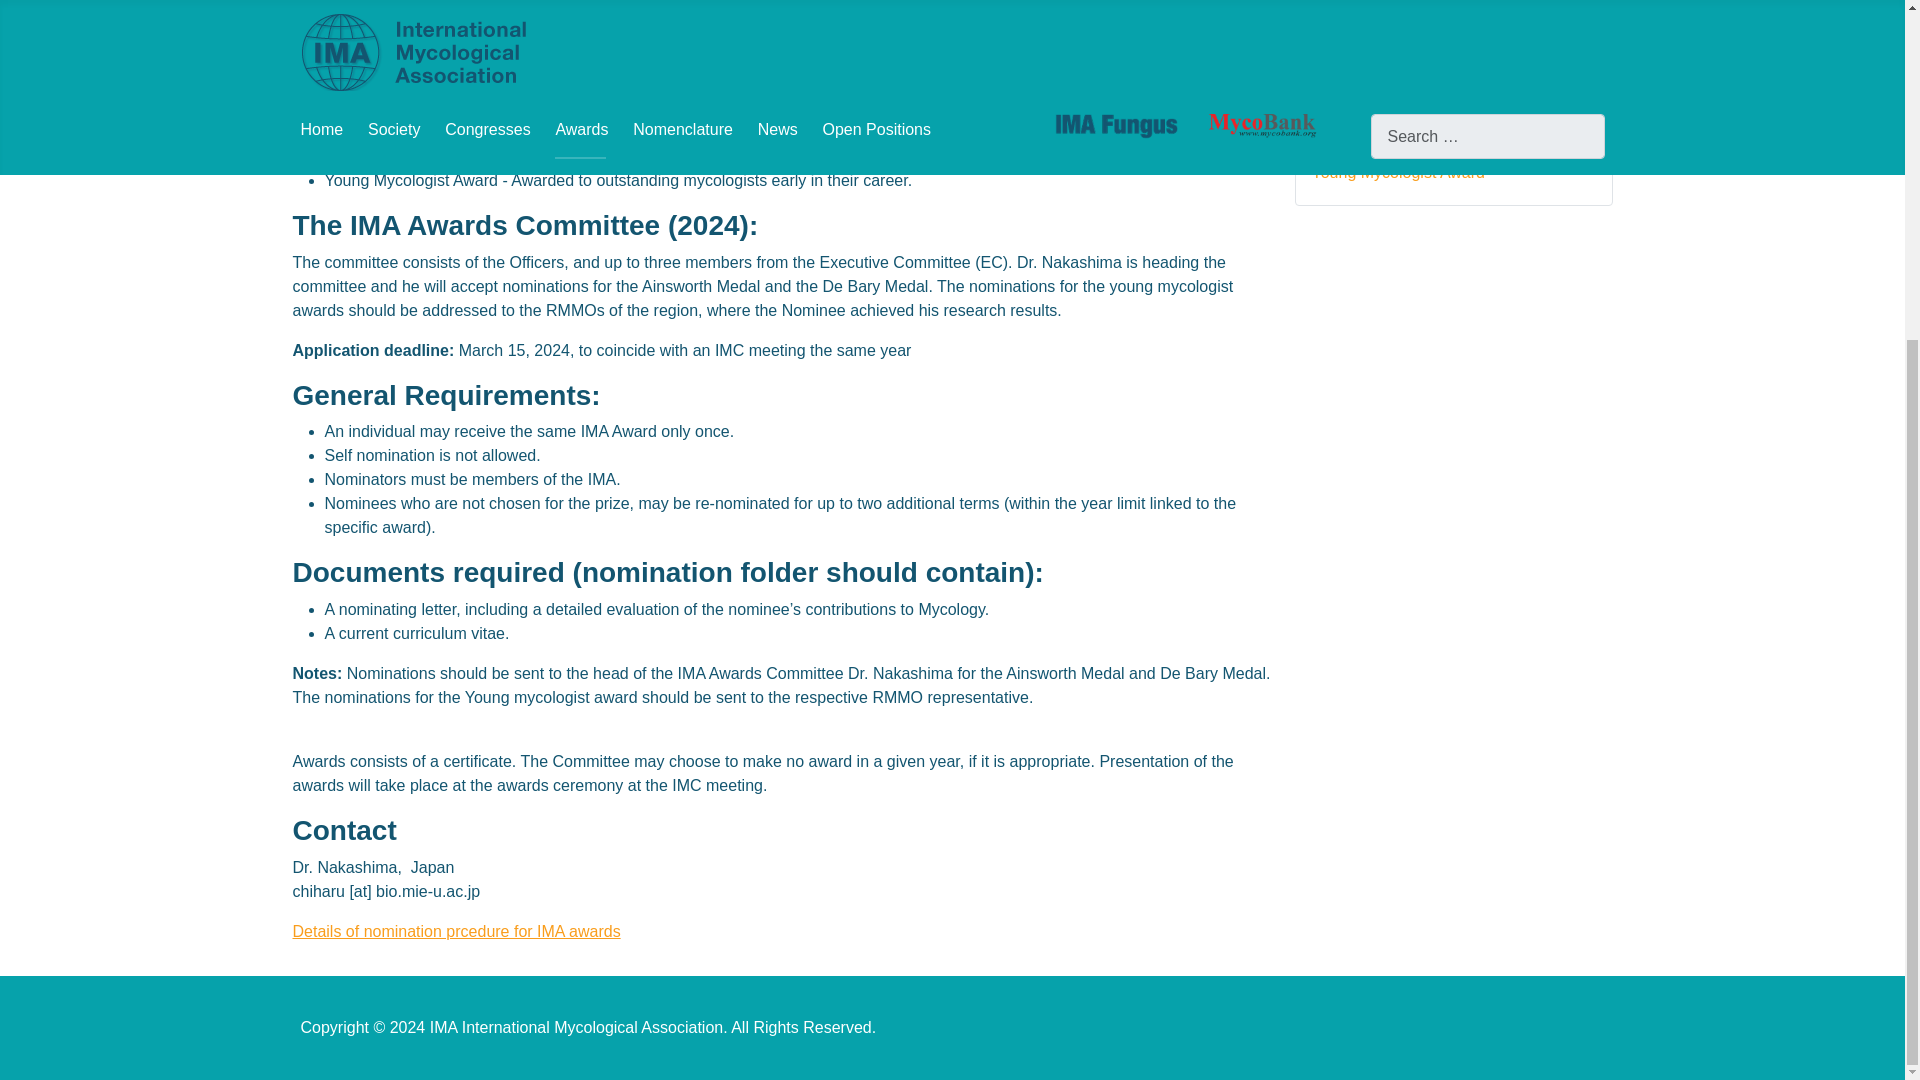  Describe the element at coordinates (456, 931) in the screenshot. I see `Details of nomination prcedure for IMA awards` at that location.